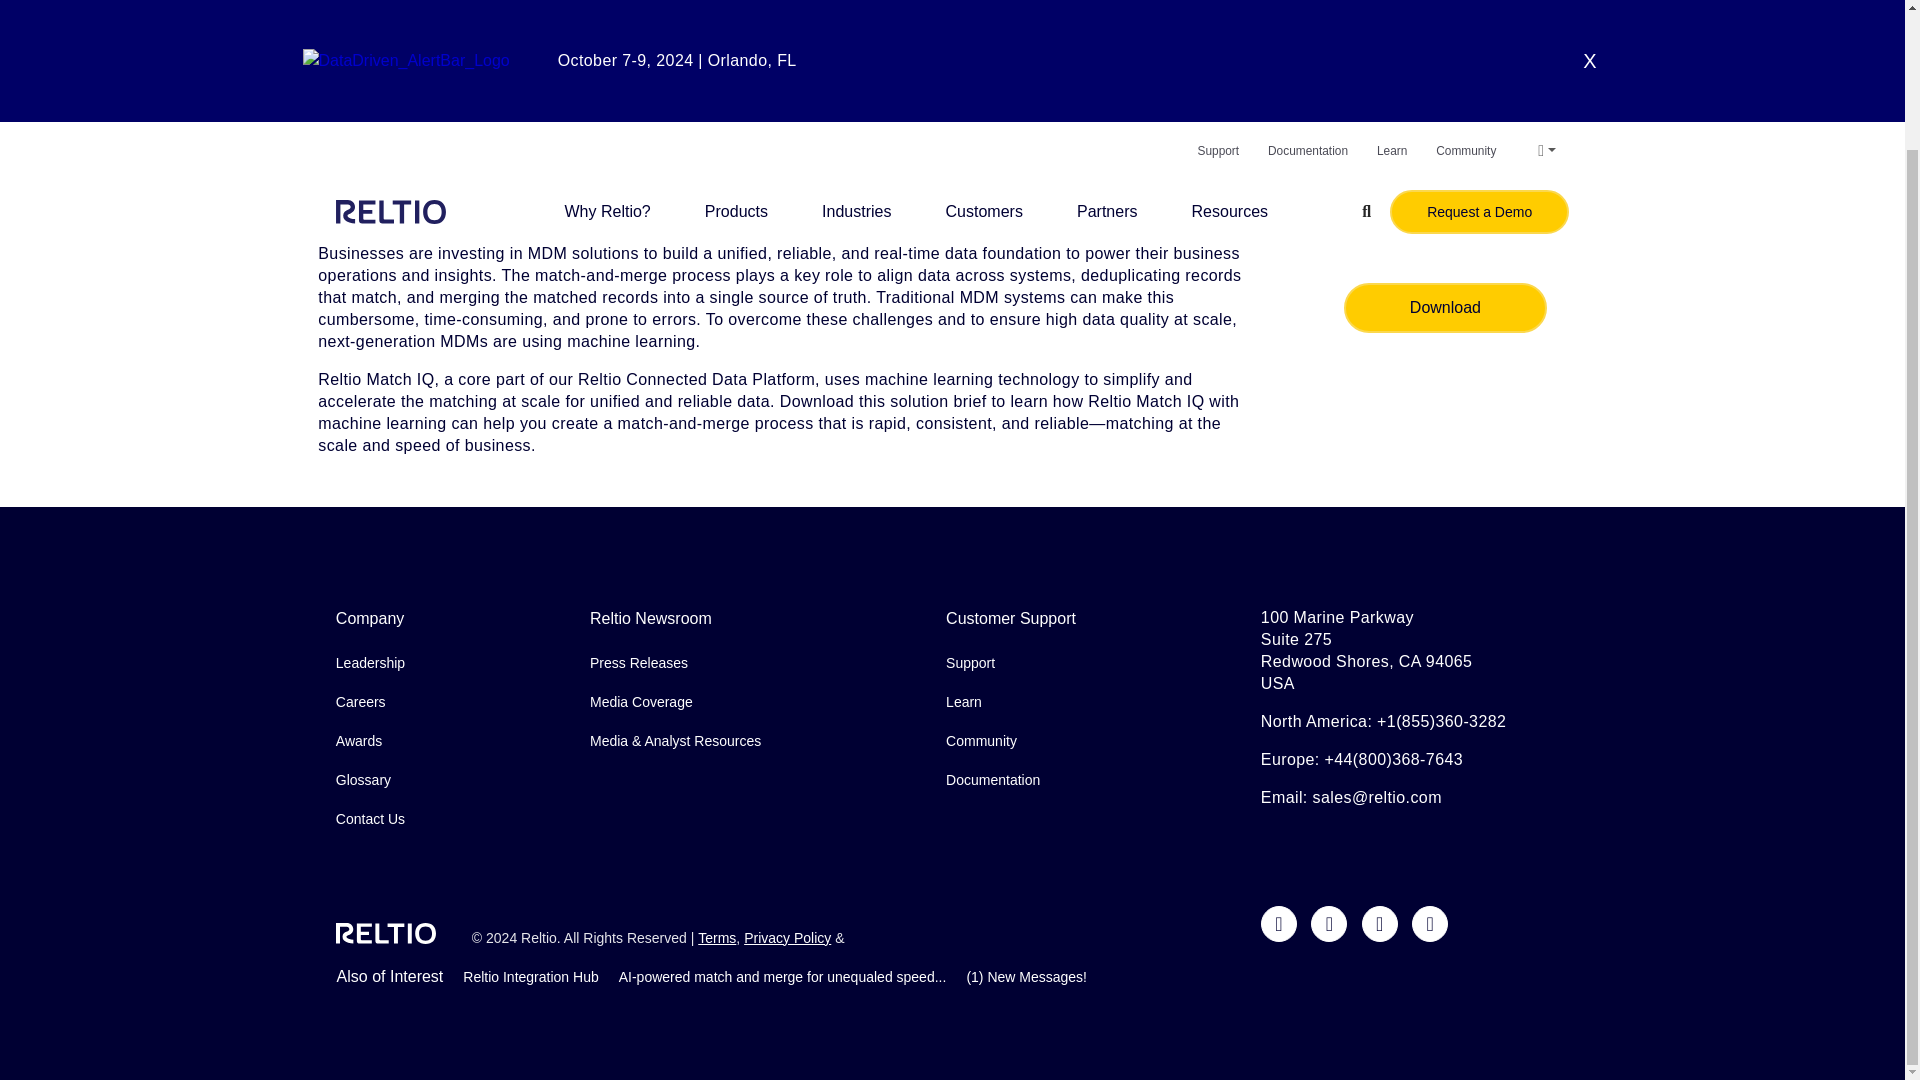 The image size is (1920, 1080). What do you see at coordinates (1546, 4) in the screenshot?
I see `Choose a language` at bounding box center [1546, 4].